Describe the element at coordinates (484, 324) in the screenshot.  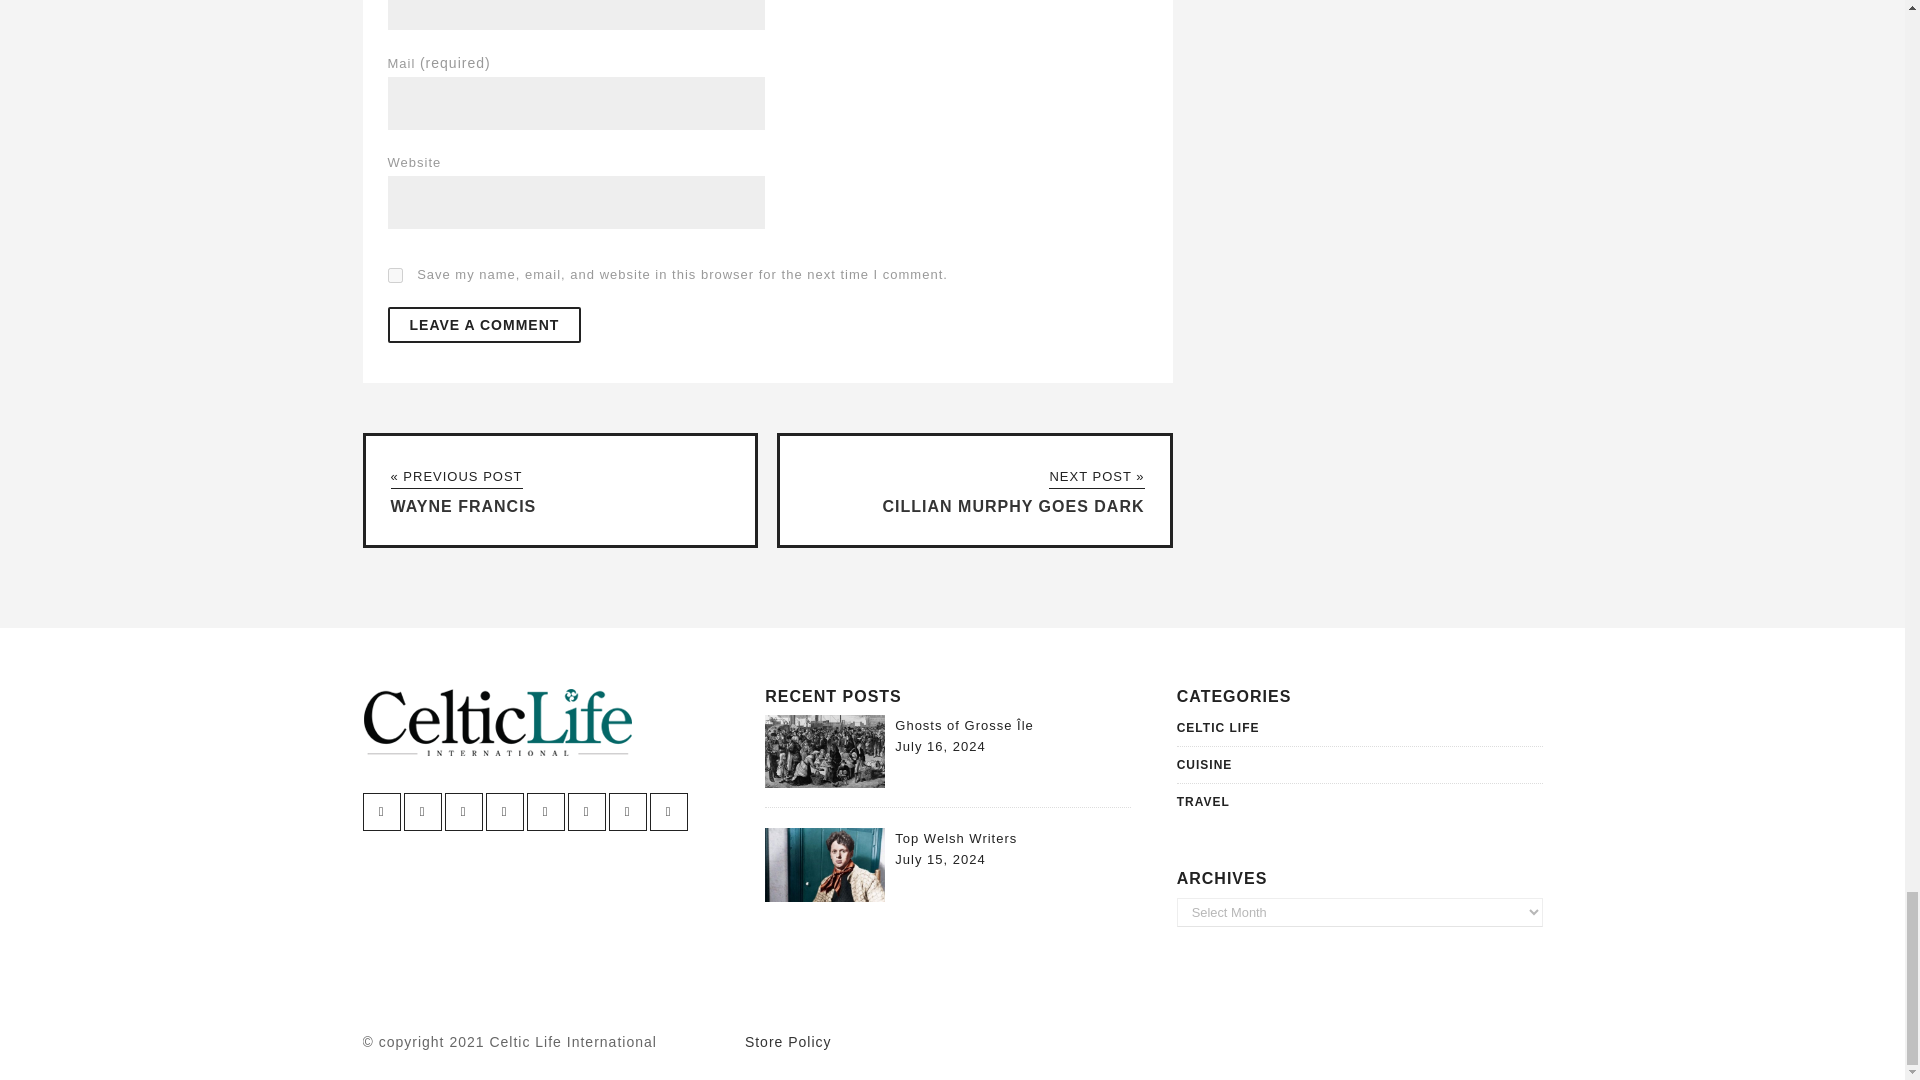
I see `Leave a Comment` at that location.